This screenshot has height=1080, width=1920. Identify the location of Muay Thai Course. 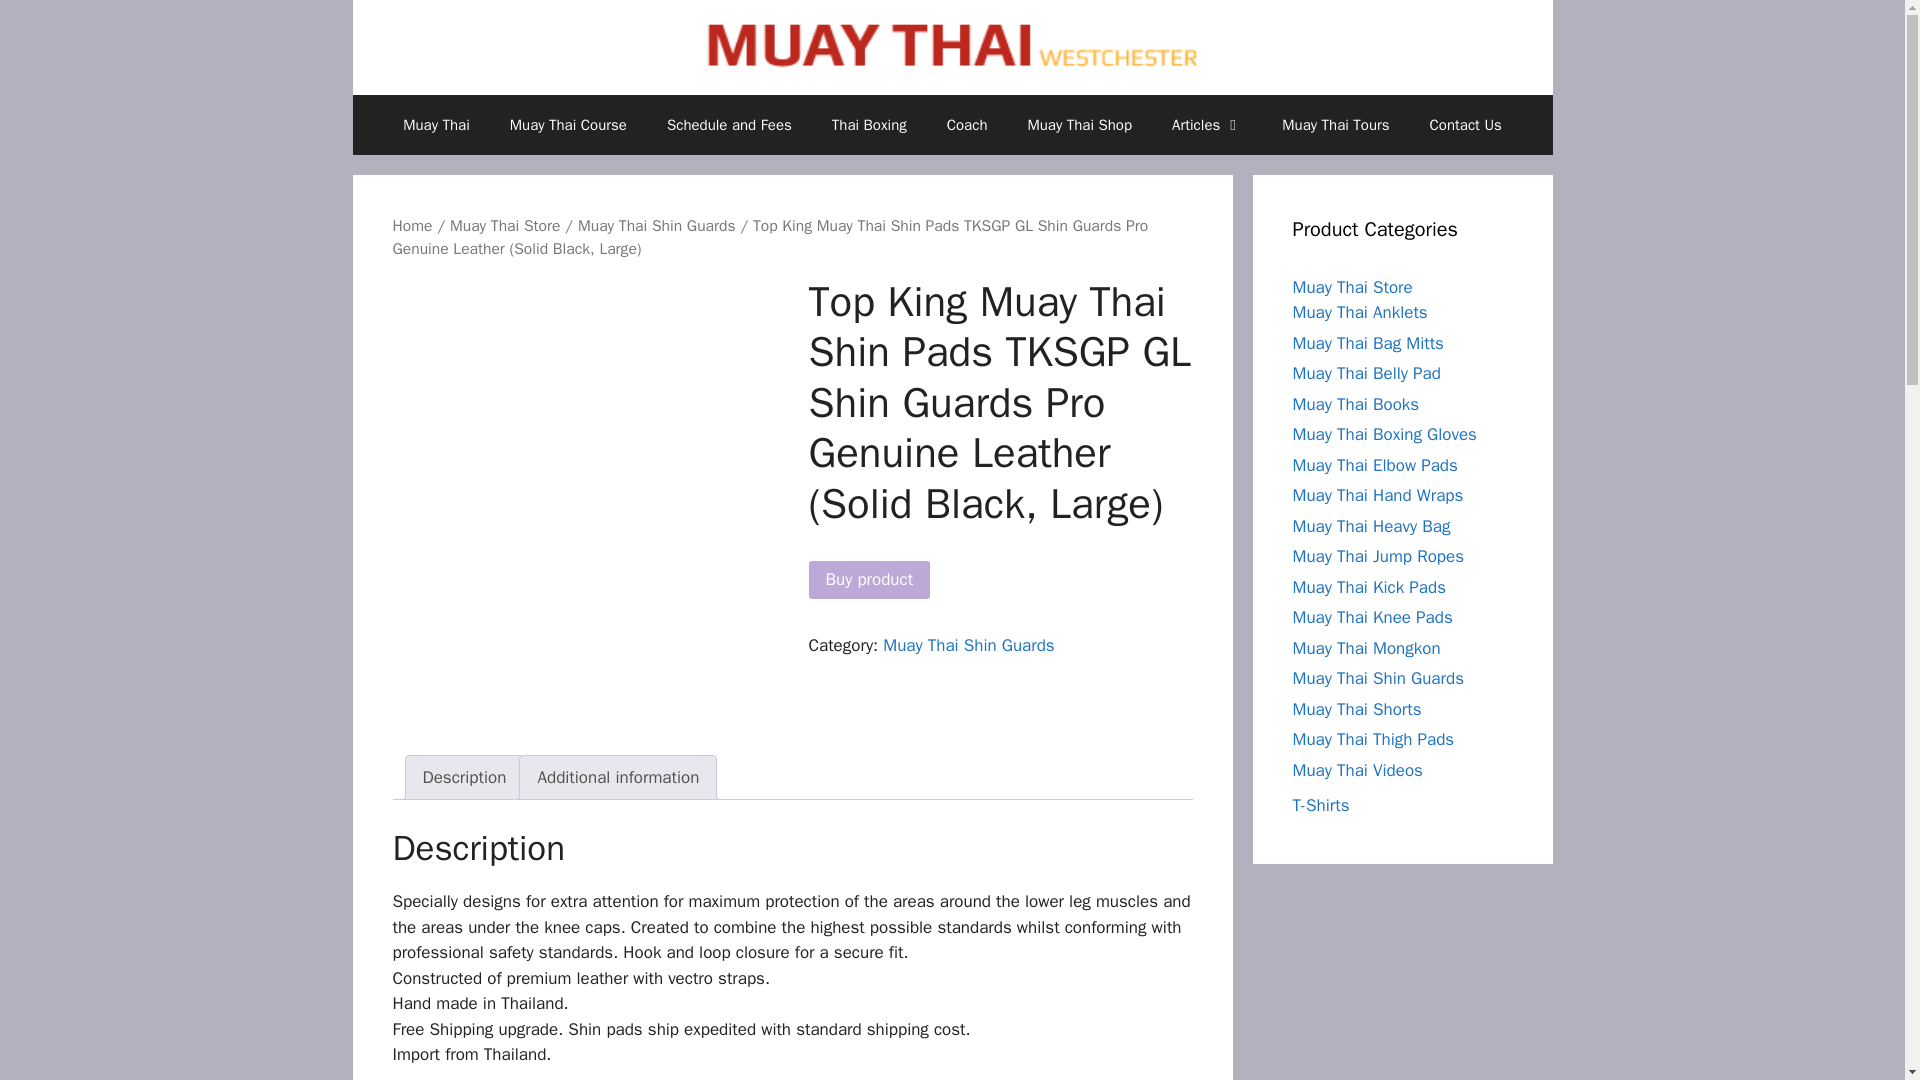
(568, 125).